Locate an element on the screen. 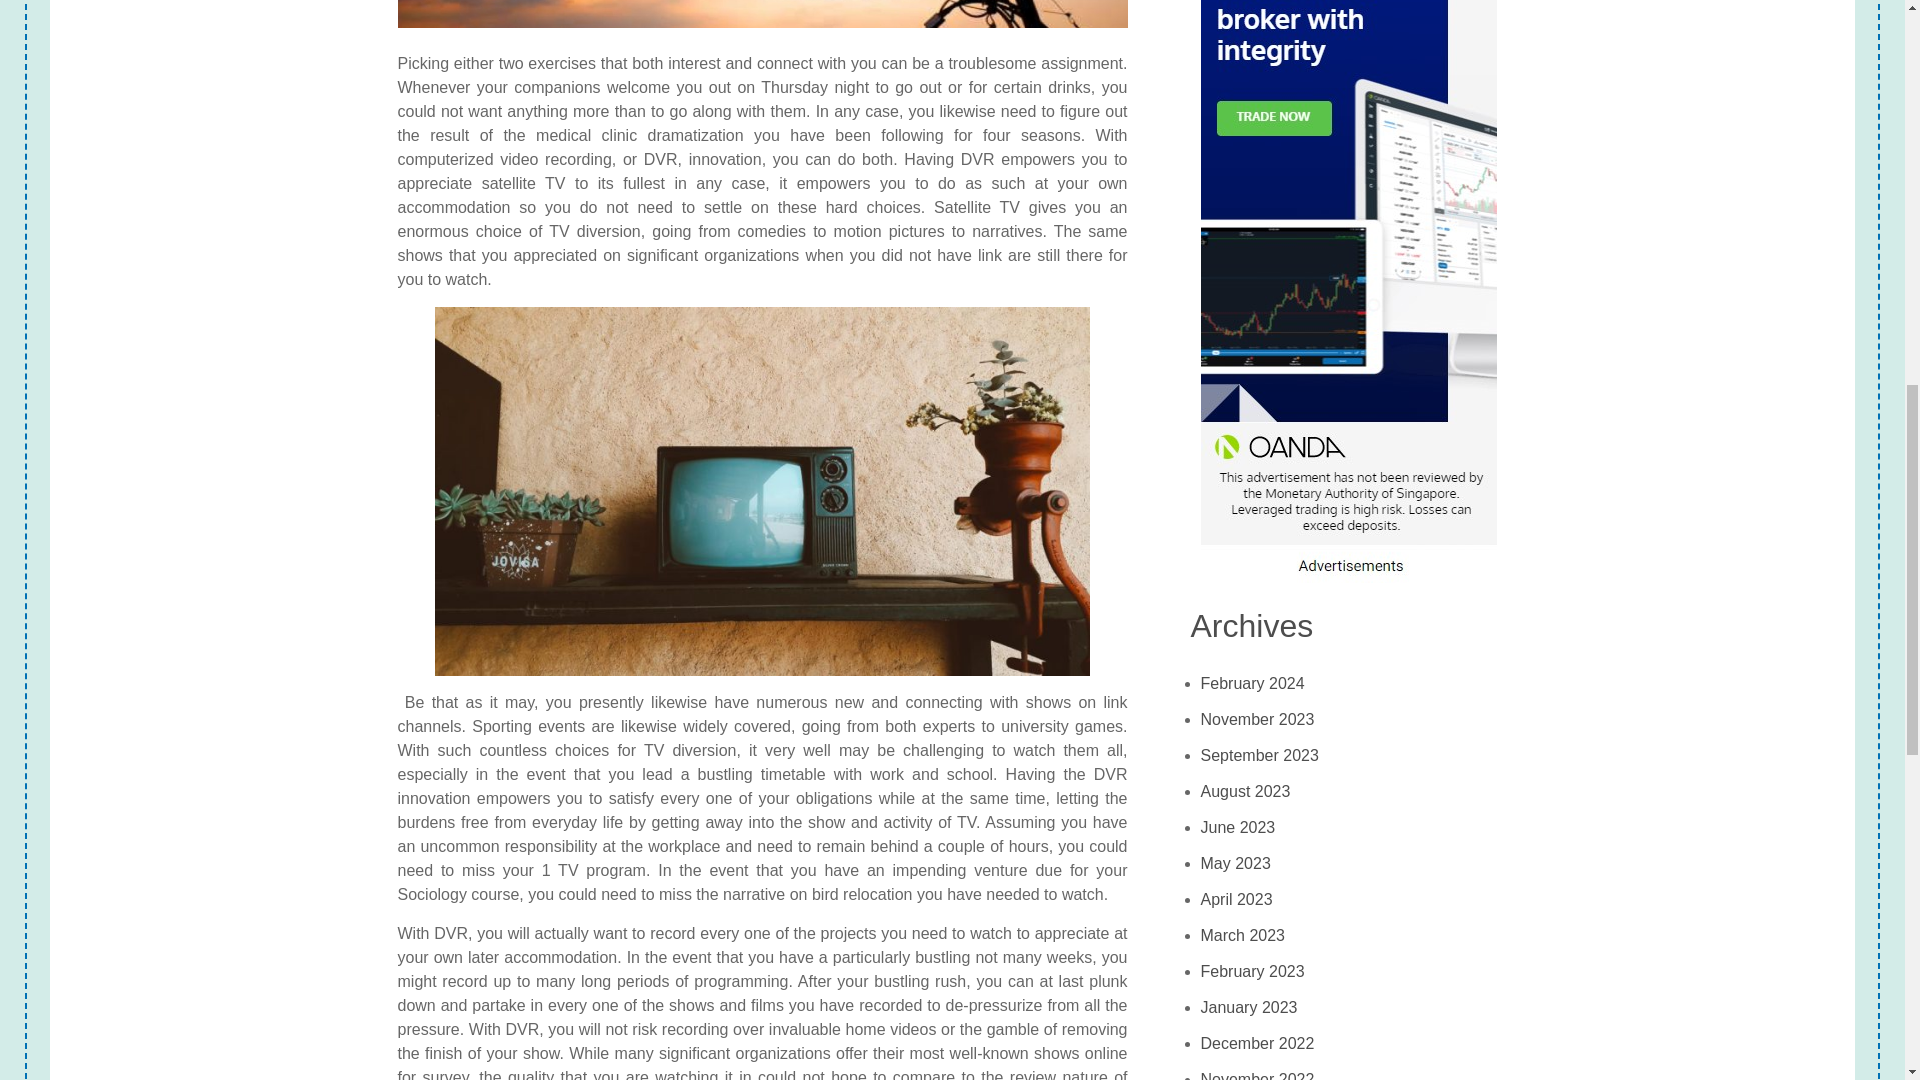 The width and height of the screenshot is (1920, 1080). June 2023 is located at coordinates (1238, 828).